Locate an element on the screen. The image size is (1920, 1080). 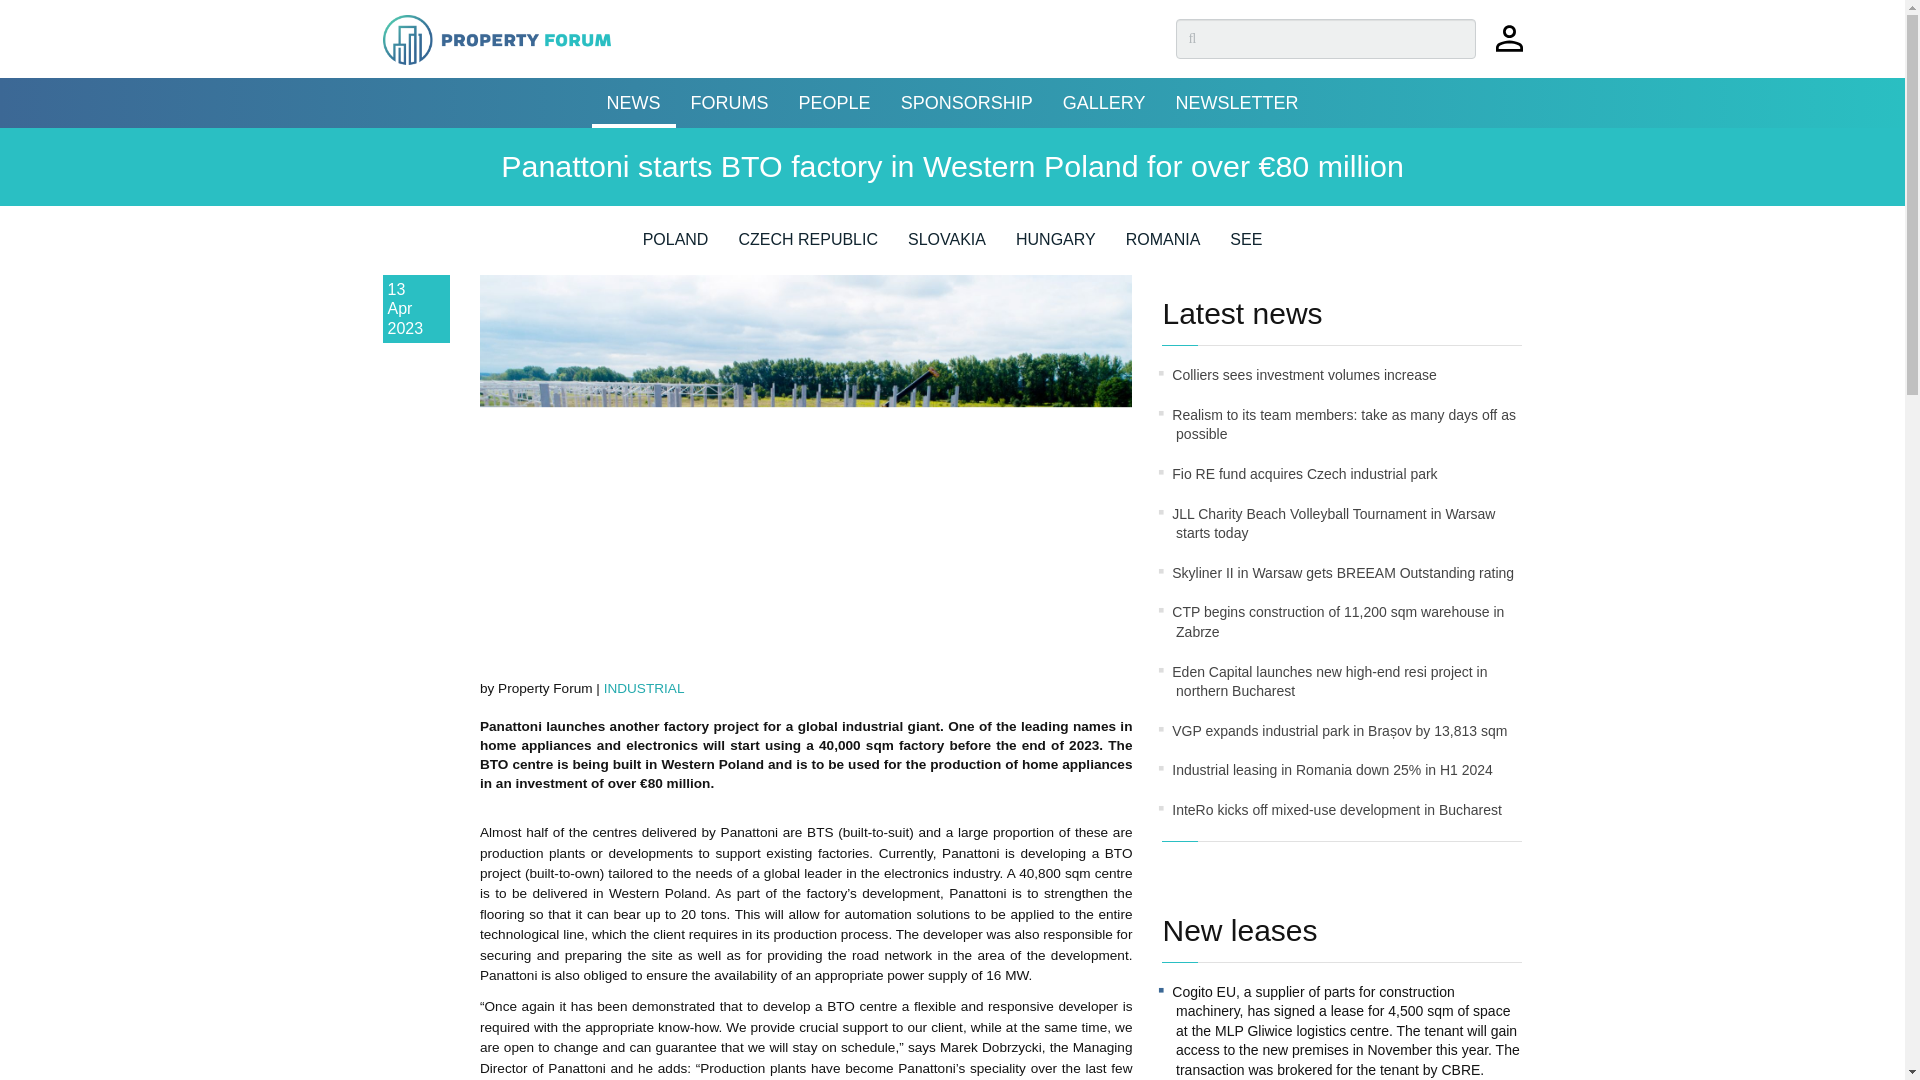
SPONSORSHIP is located at coordinates (966, 102).